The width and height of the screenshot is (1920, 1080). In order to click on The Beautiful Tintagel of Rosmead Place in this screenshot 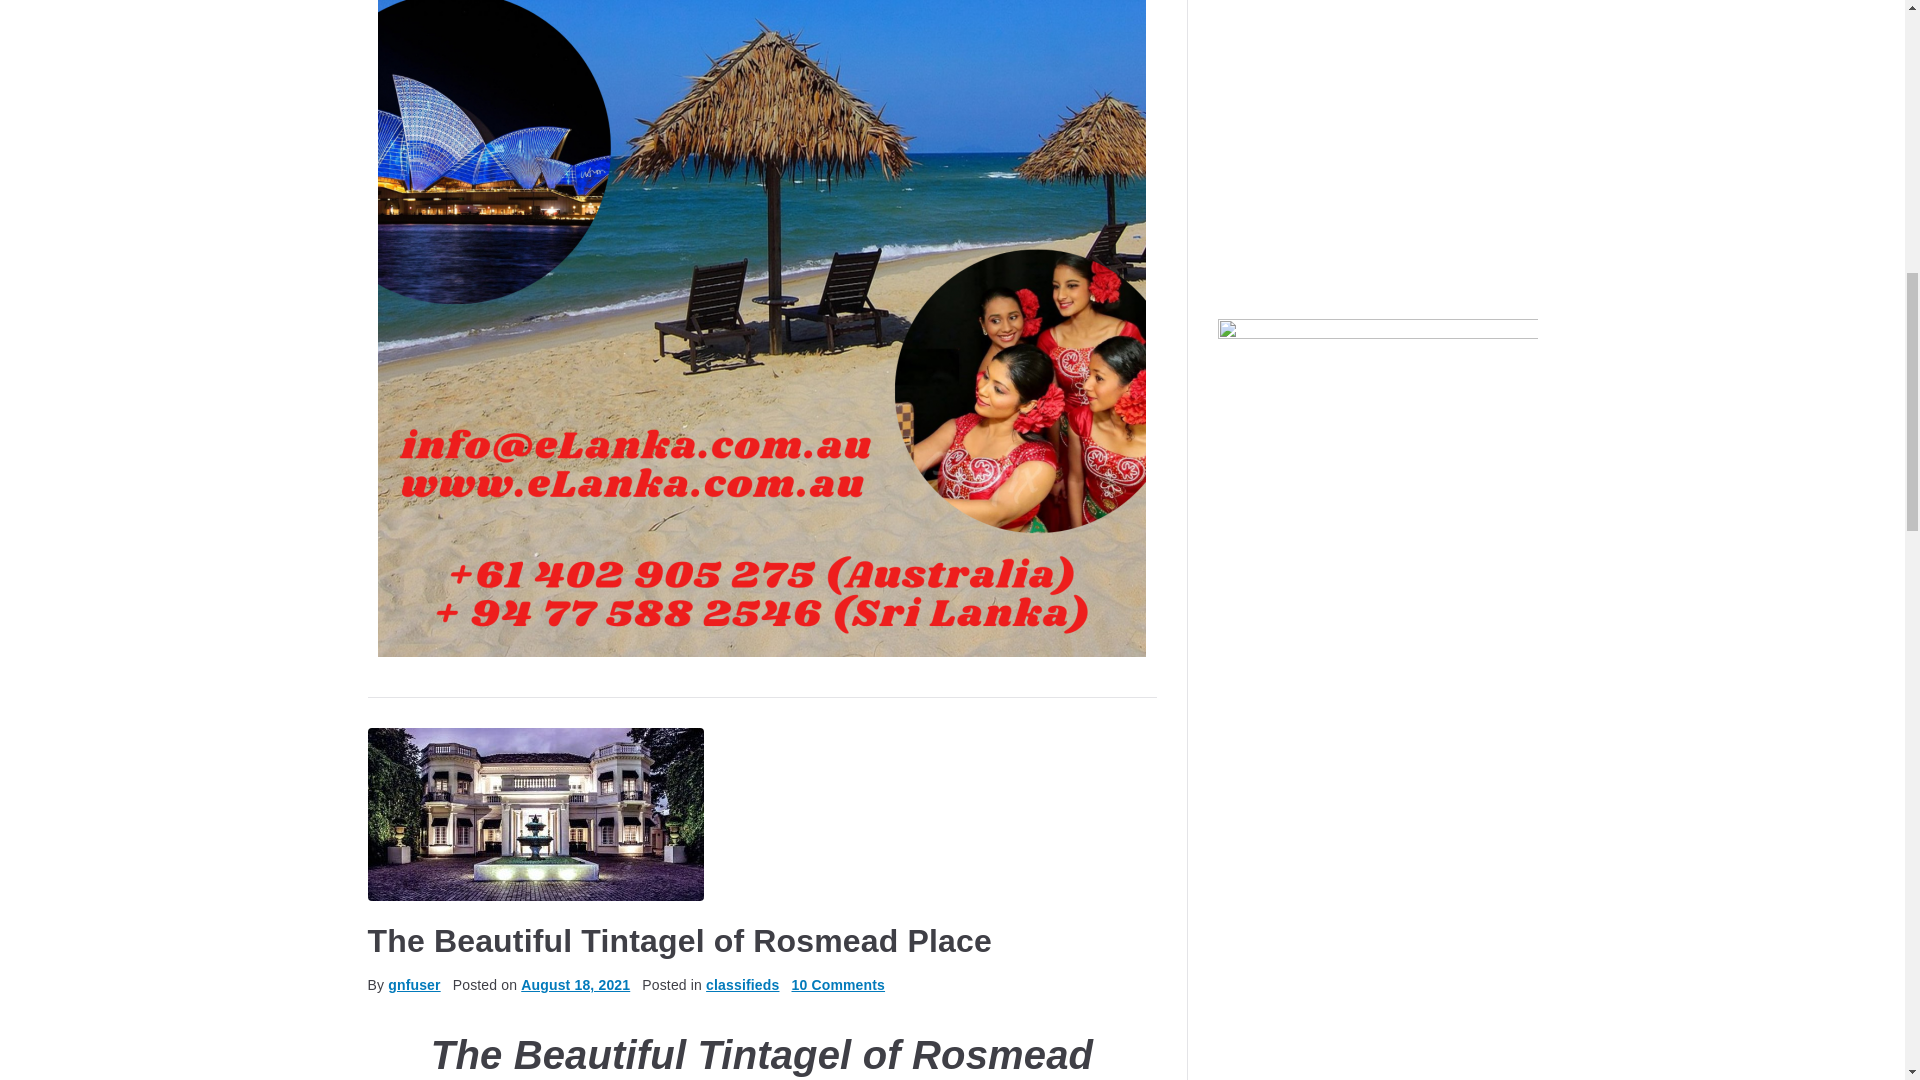, I will do `click(680, 941)`.